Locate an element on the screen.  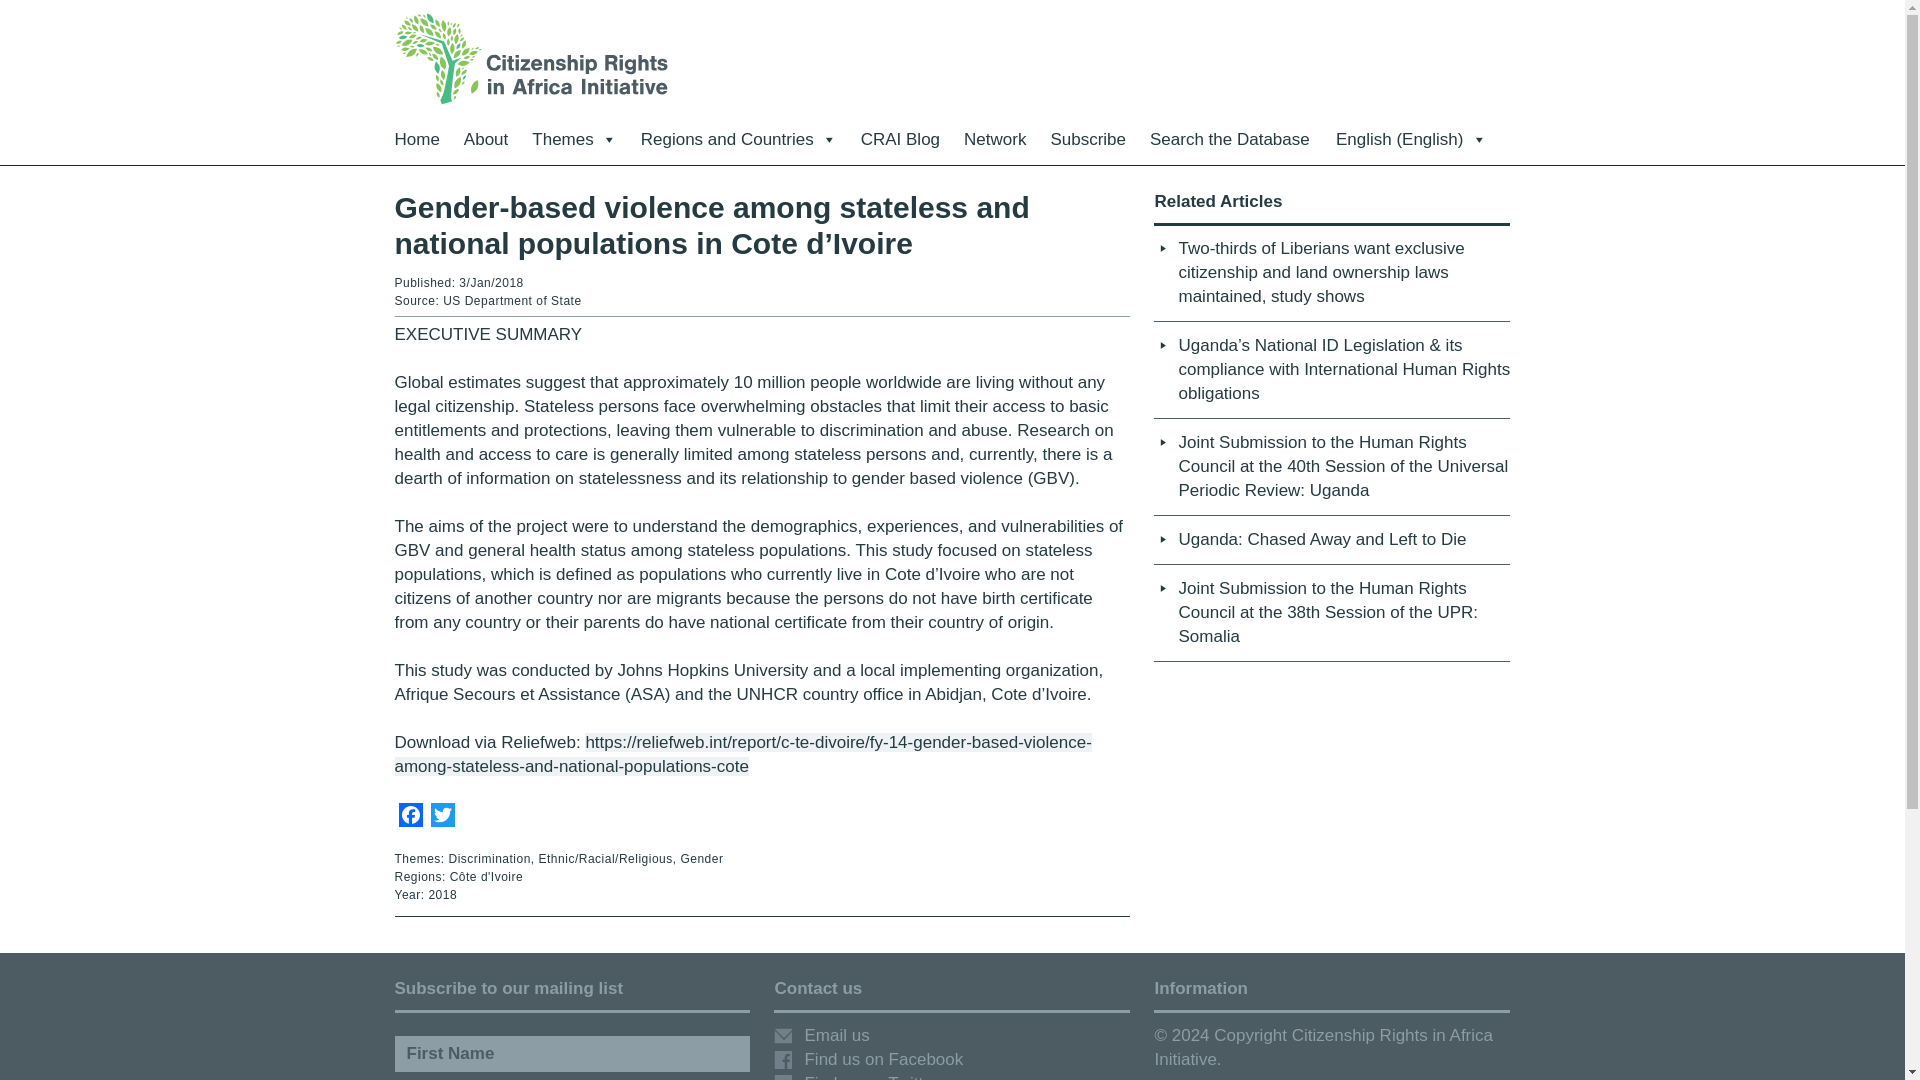
Themes is located at coordinates (574, 140).